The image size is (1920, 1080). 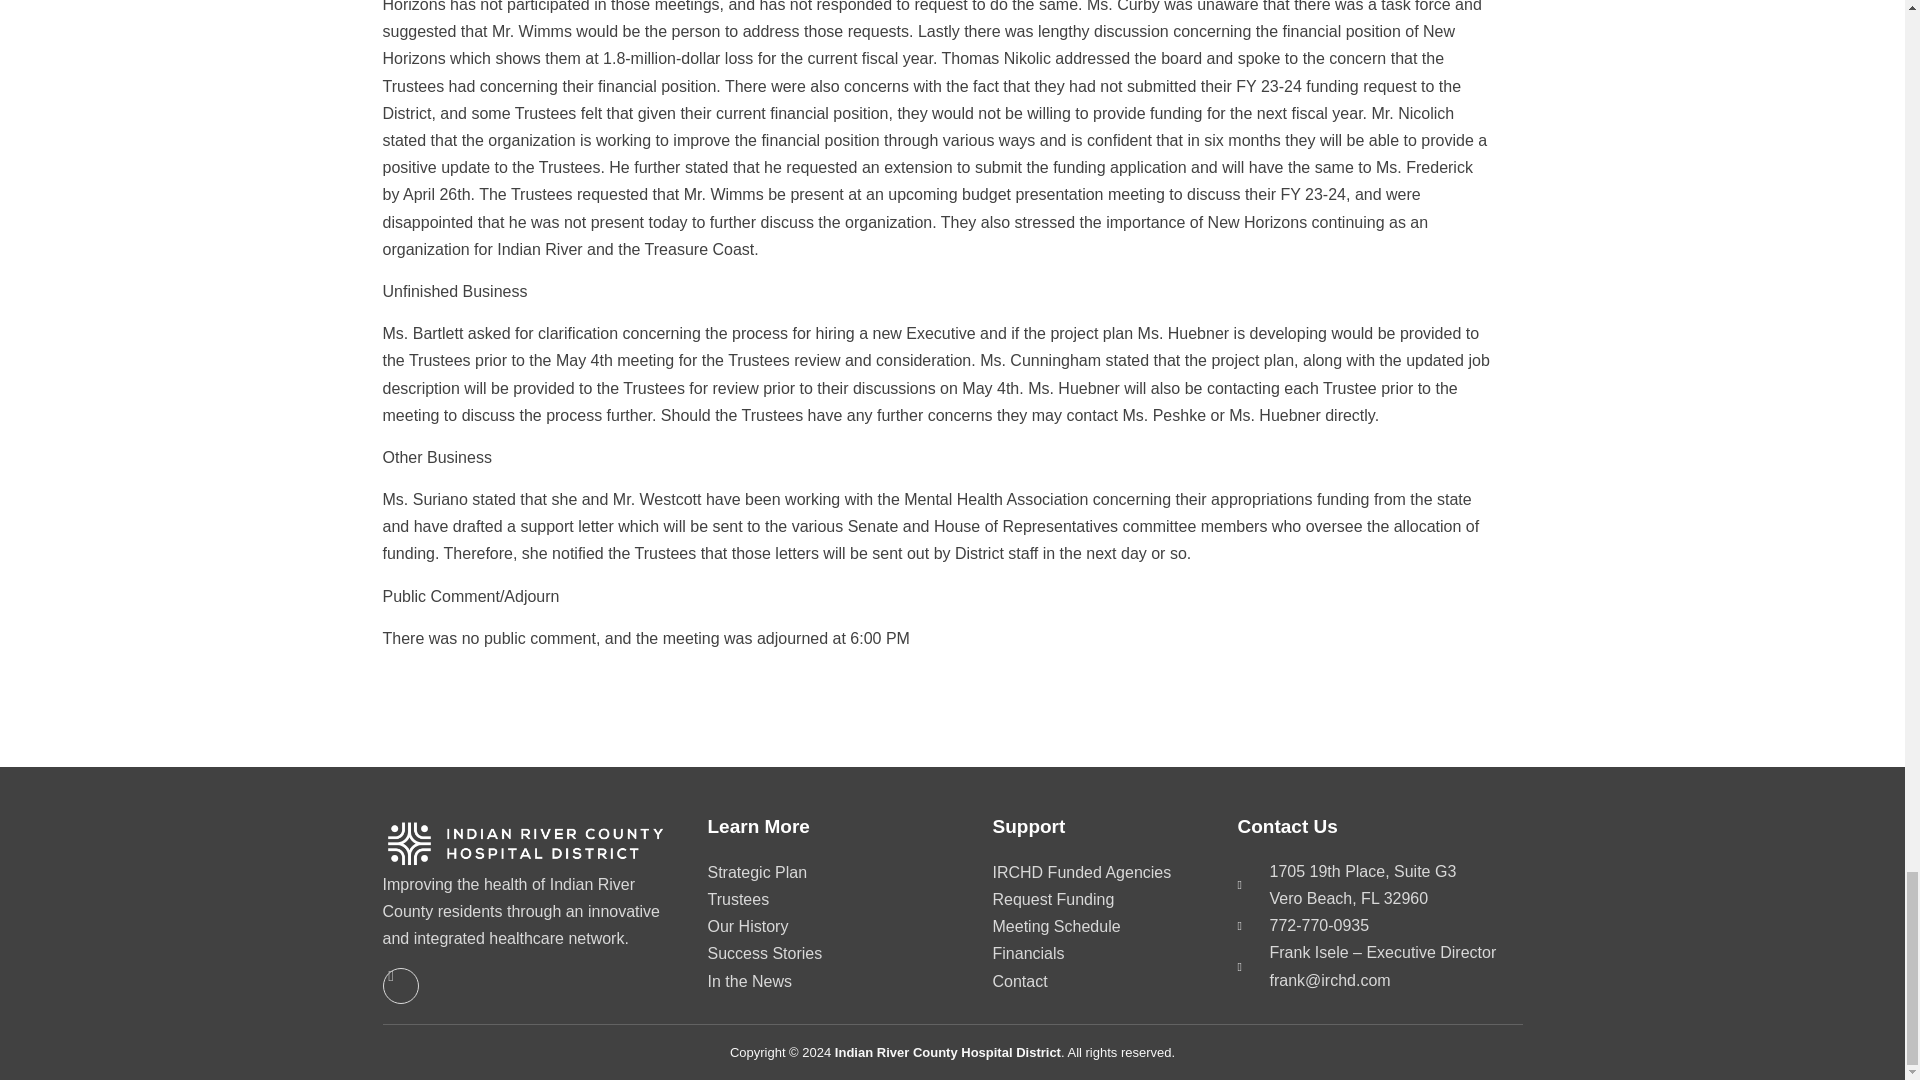 I want to click on Financials, so click(x=1094, y=953).